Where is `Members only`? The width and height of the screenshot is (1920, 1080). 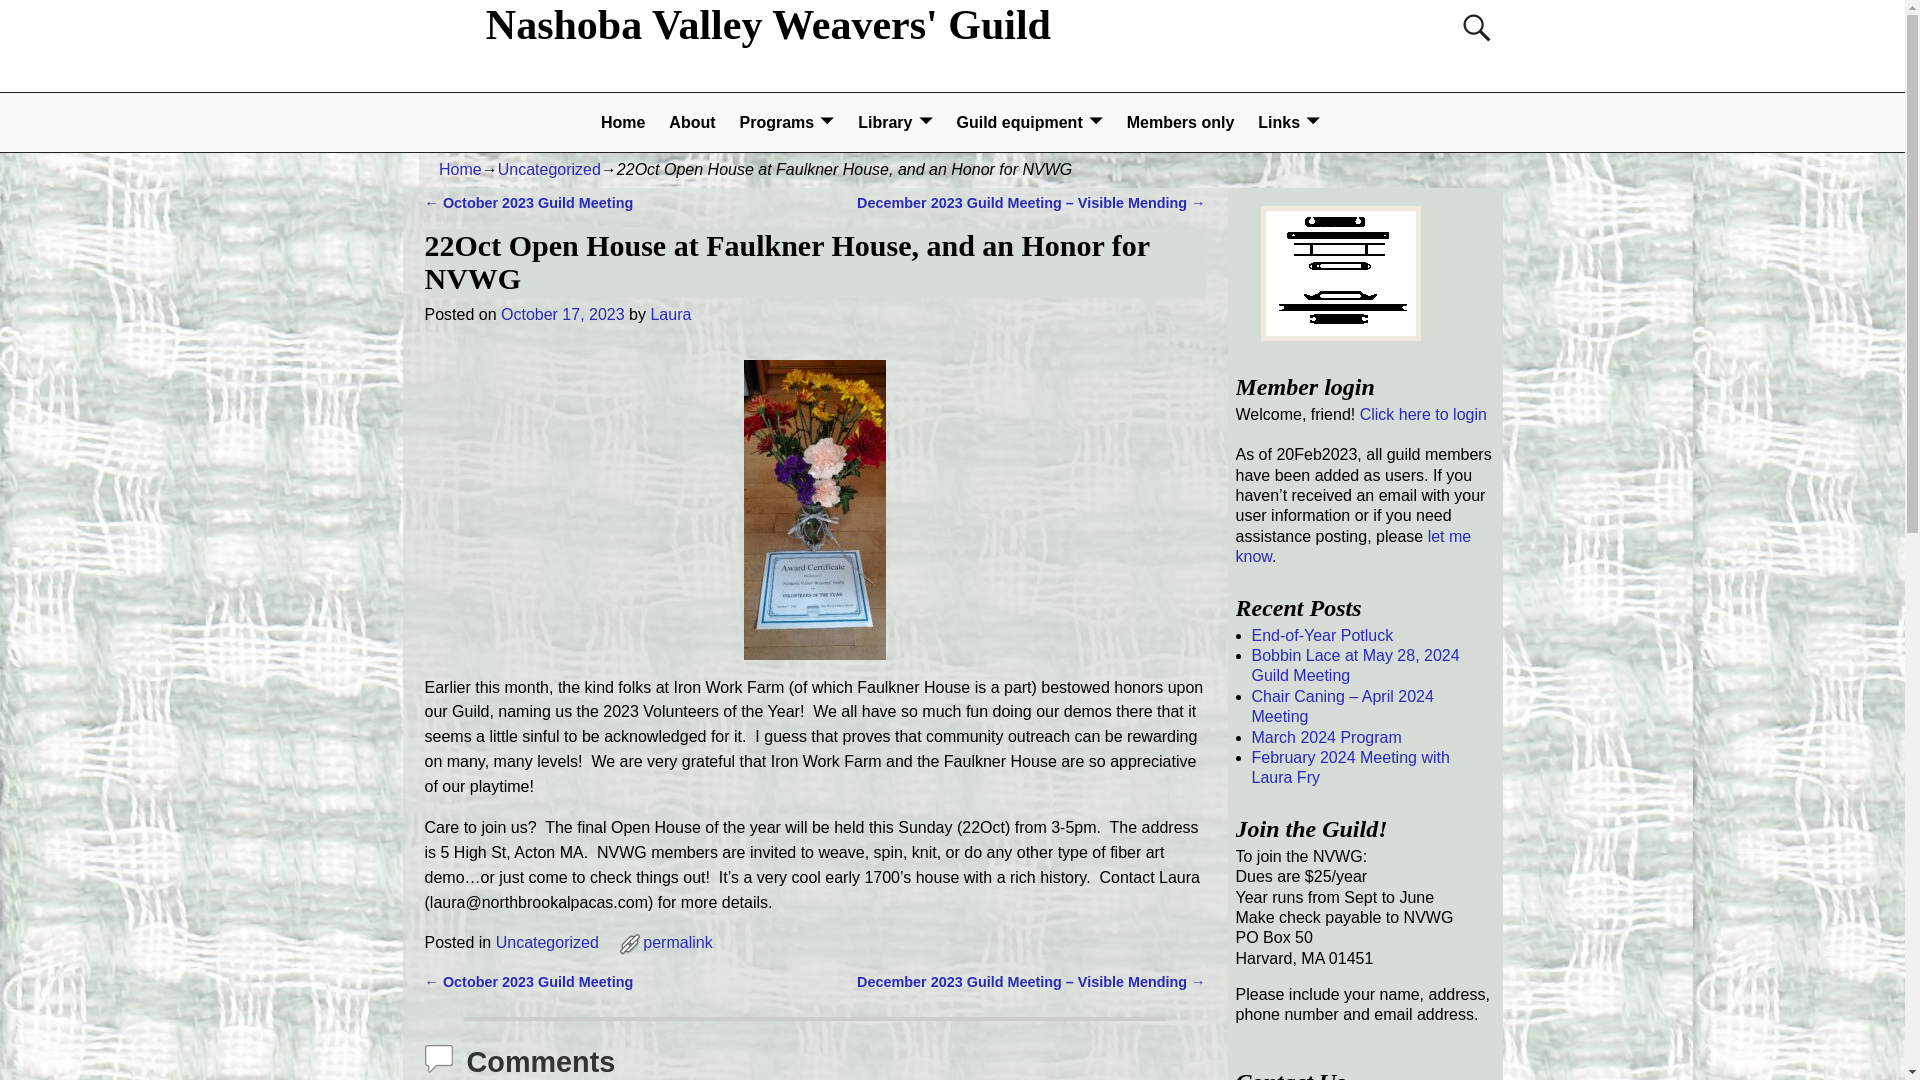
Members only is located at coordinates (1180, 122).